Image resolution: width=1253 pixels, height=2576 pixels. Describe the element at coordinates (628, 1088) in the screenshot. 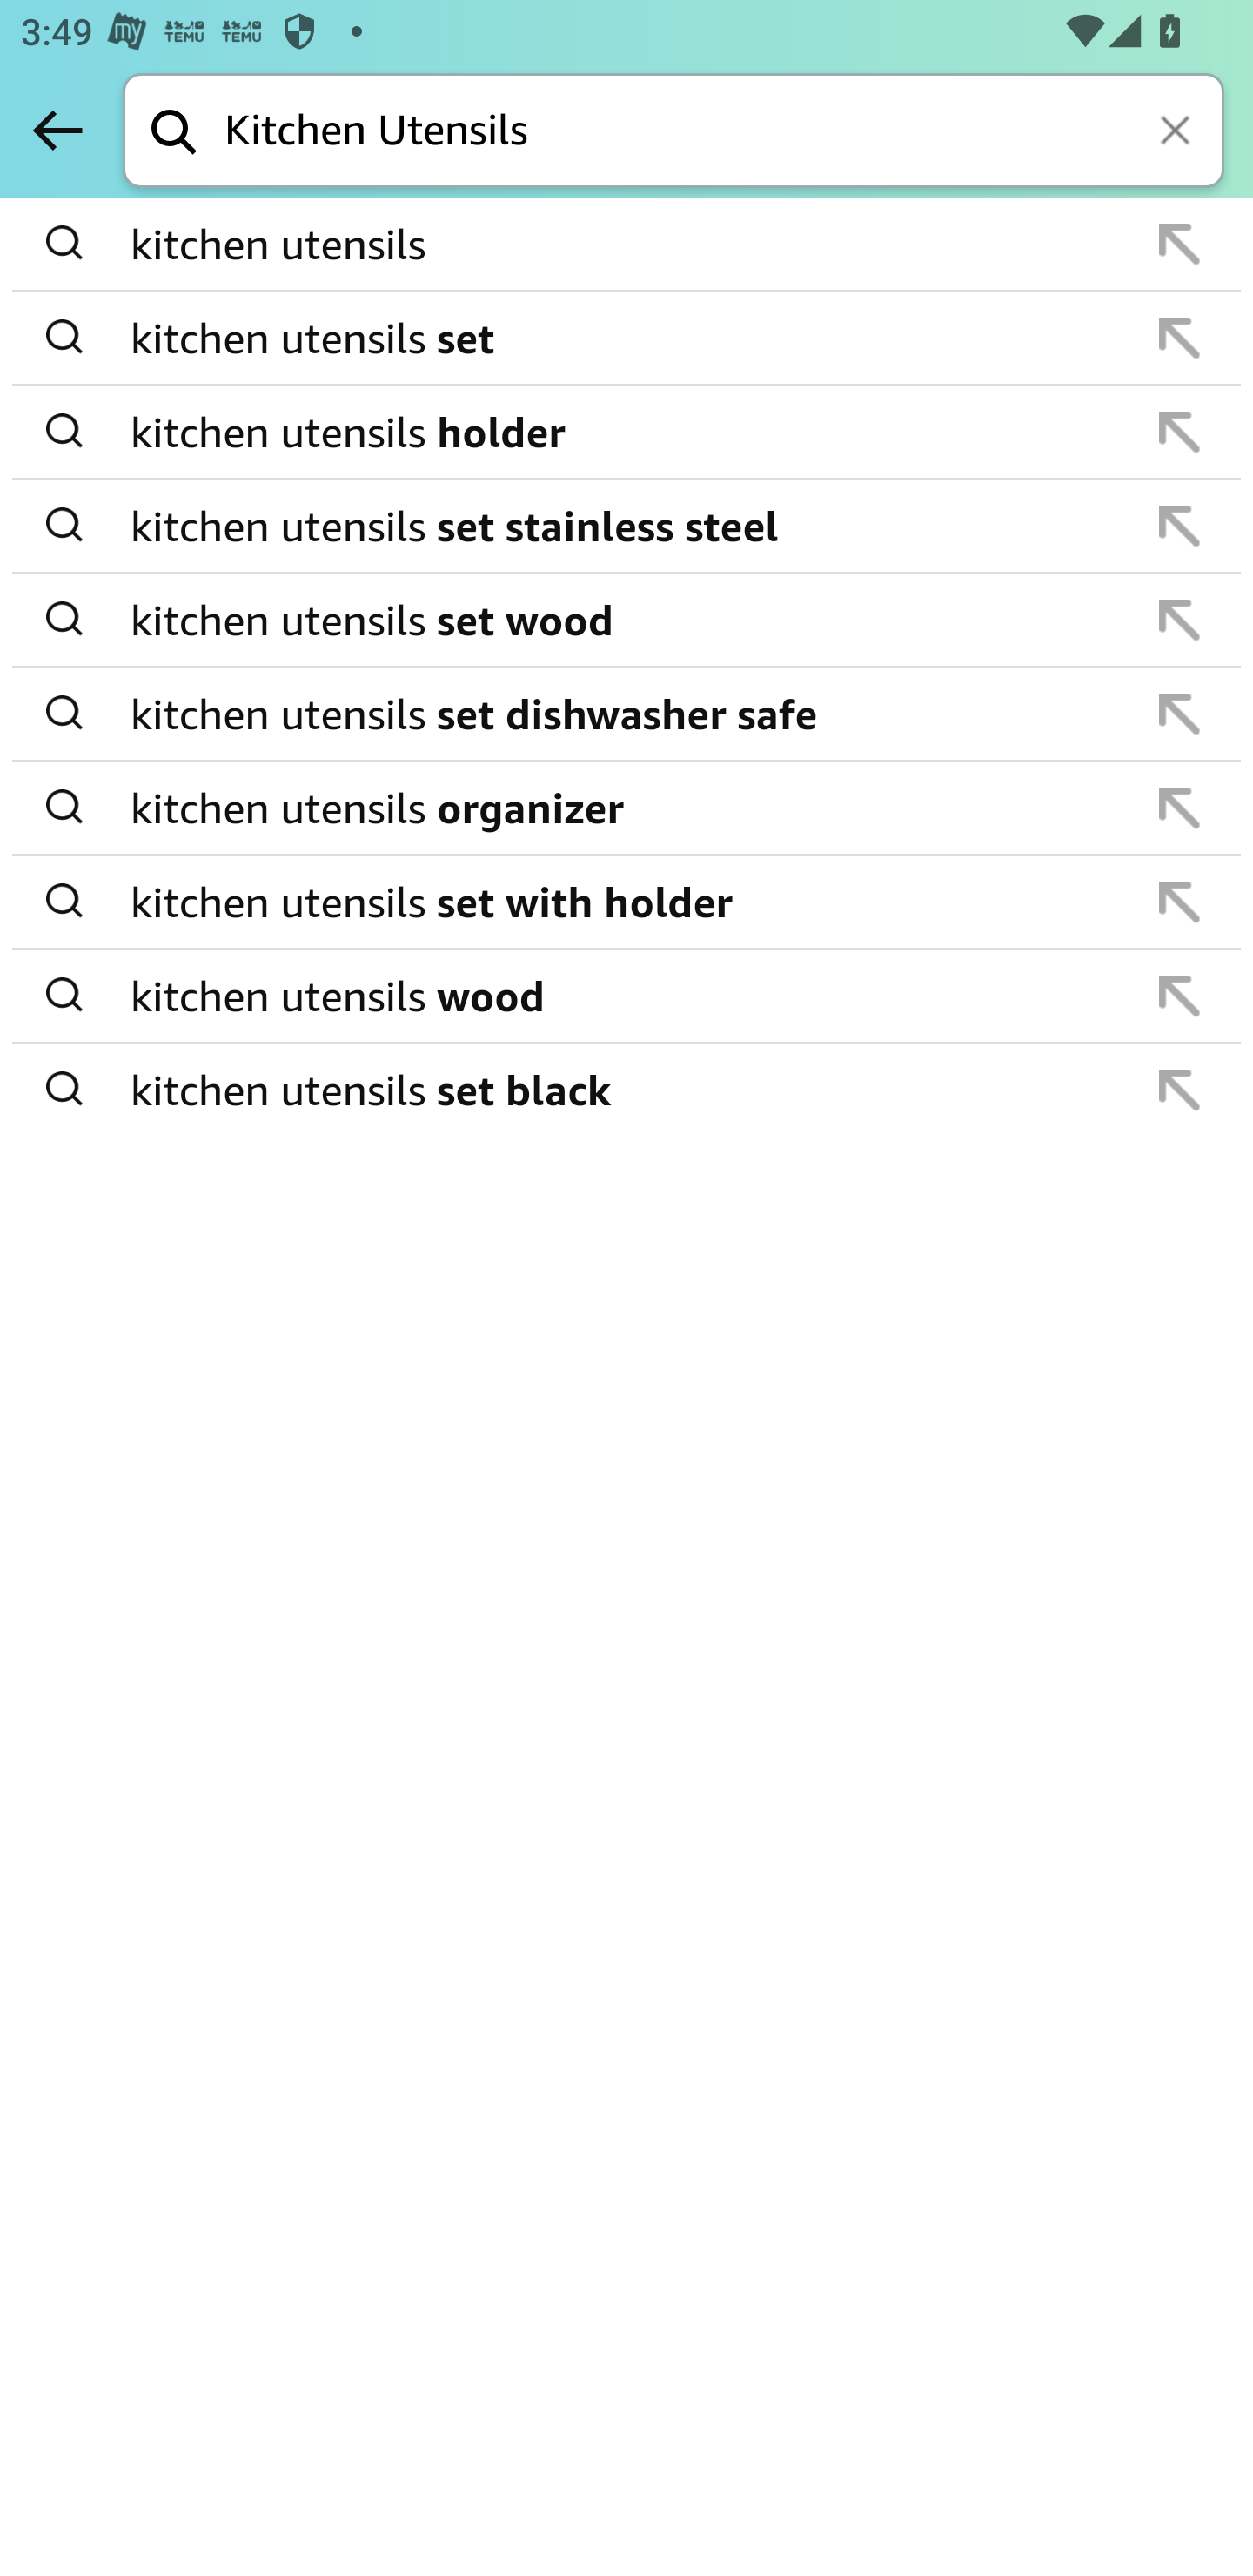

I see `kitchen utensils set black` at that location.